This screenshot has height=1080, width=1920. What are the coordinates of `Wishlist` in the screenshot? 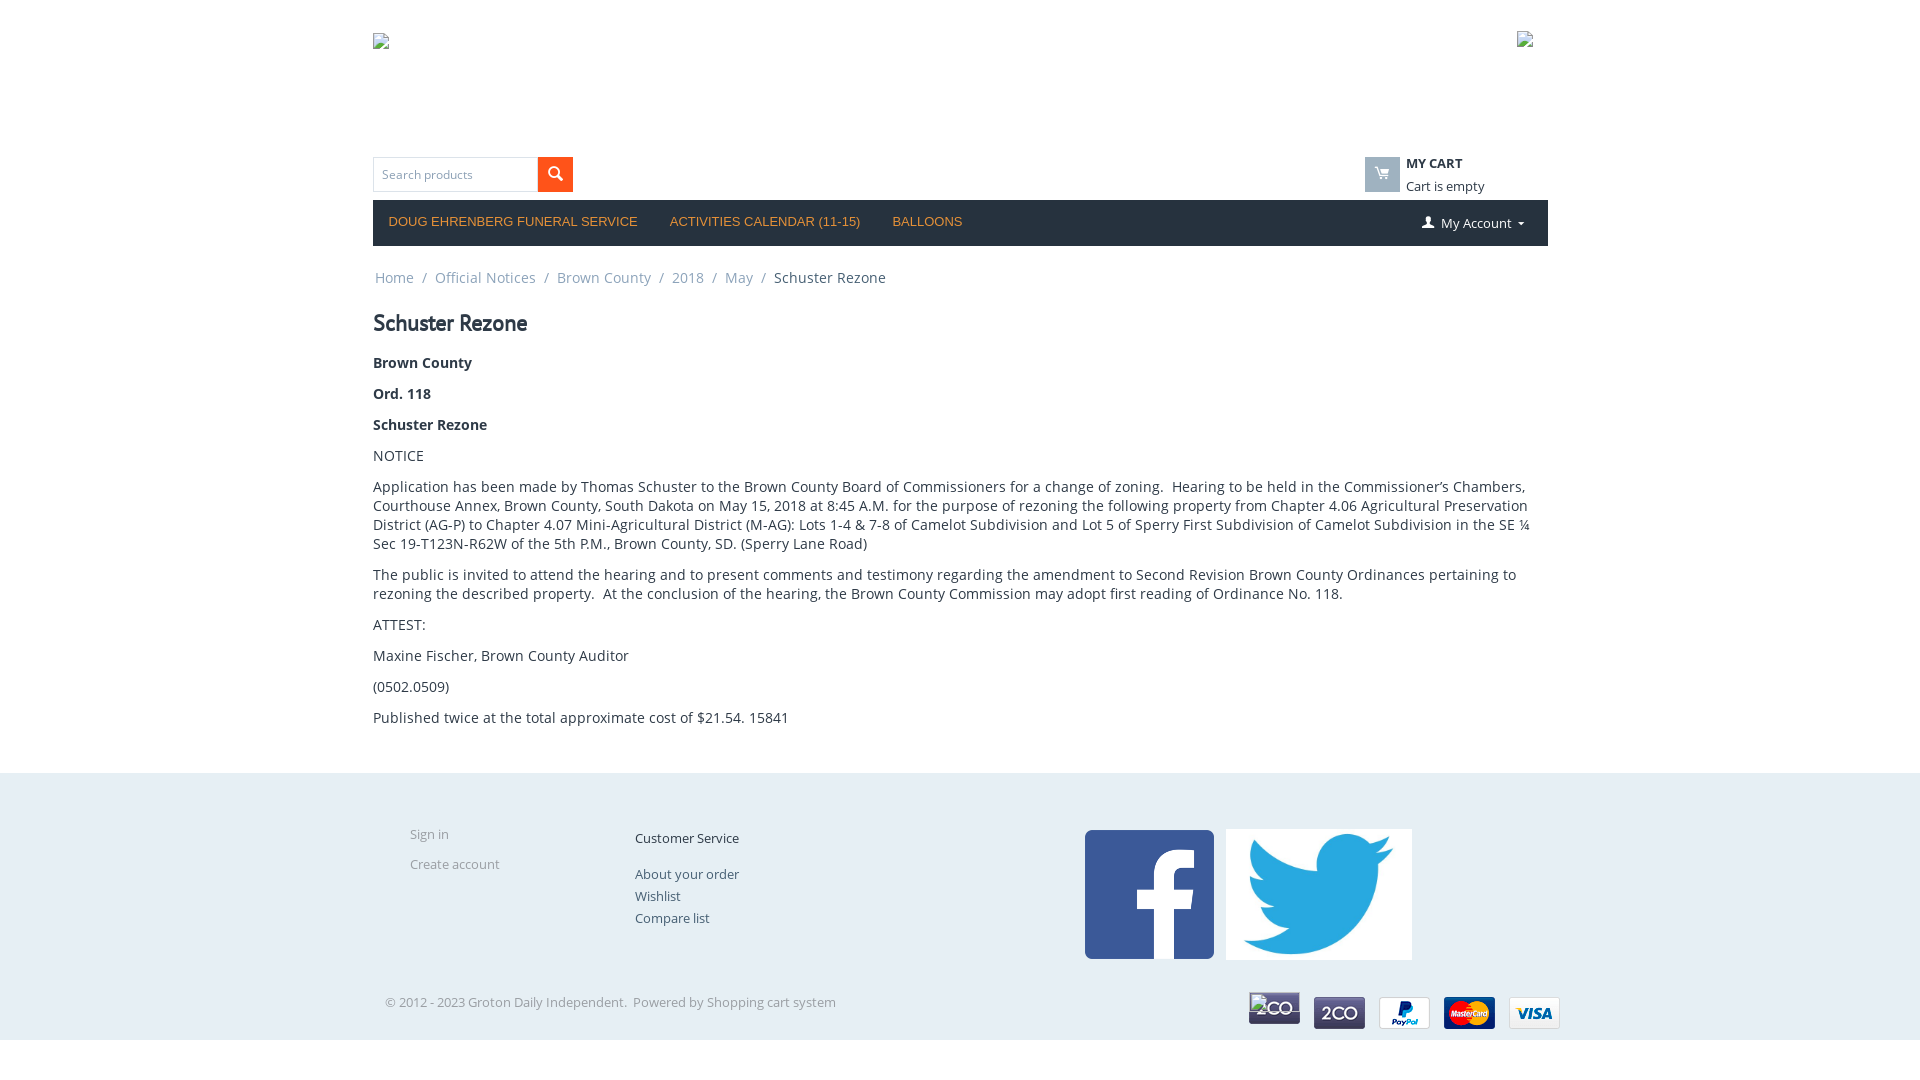 It's located at (658, 896).